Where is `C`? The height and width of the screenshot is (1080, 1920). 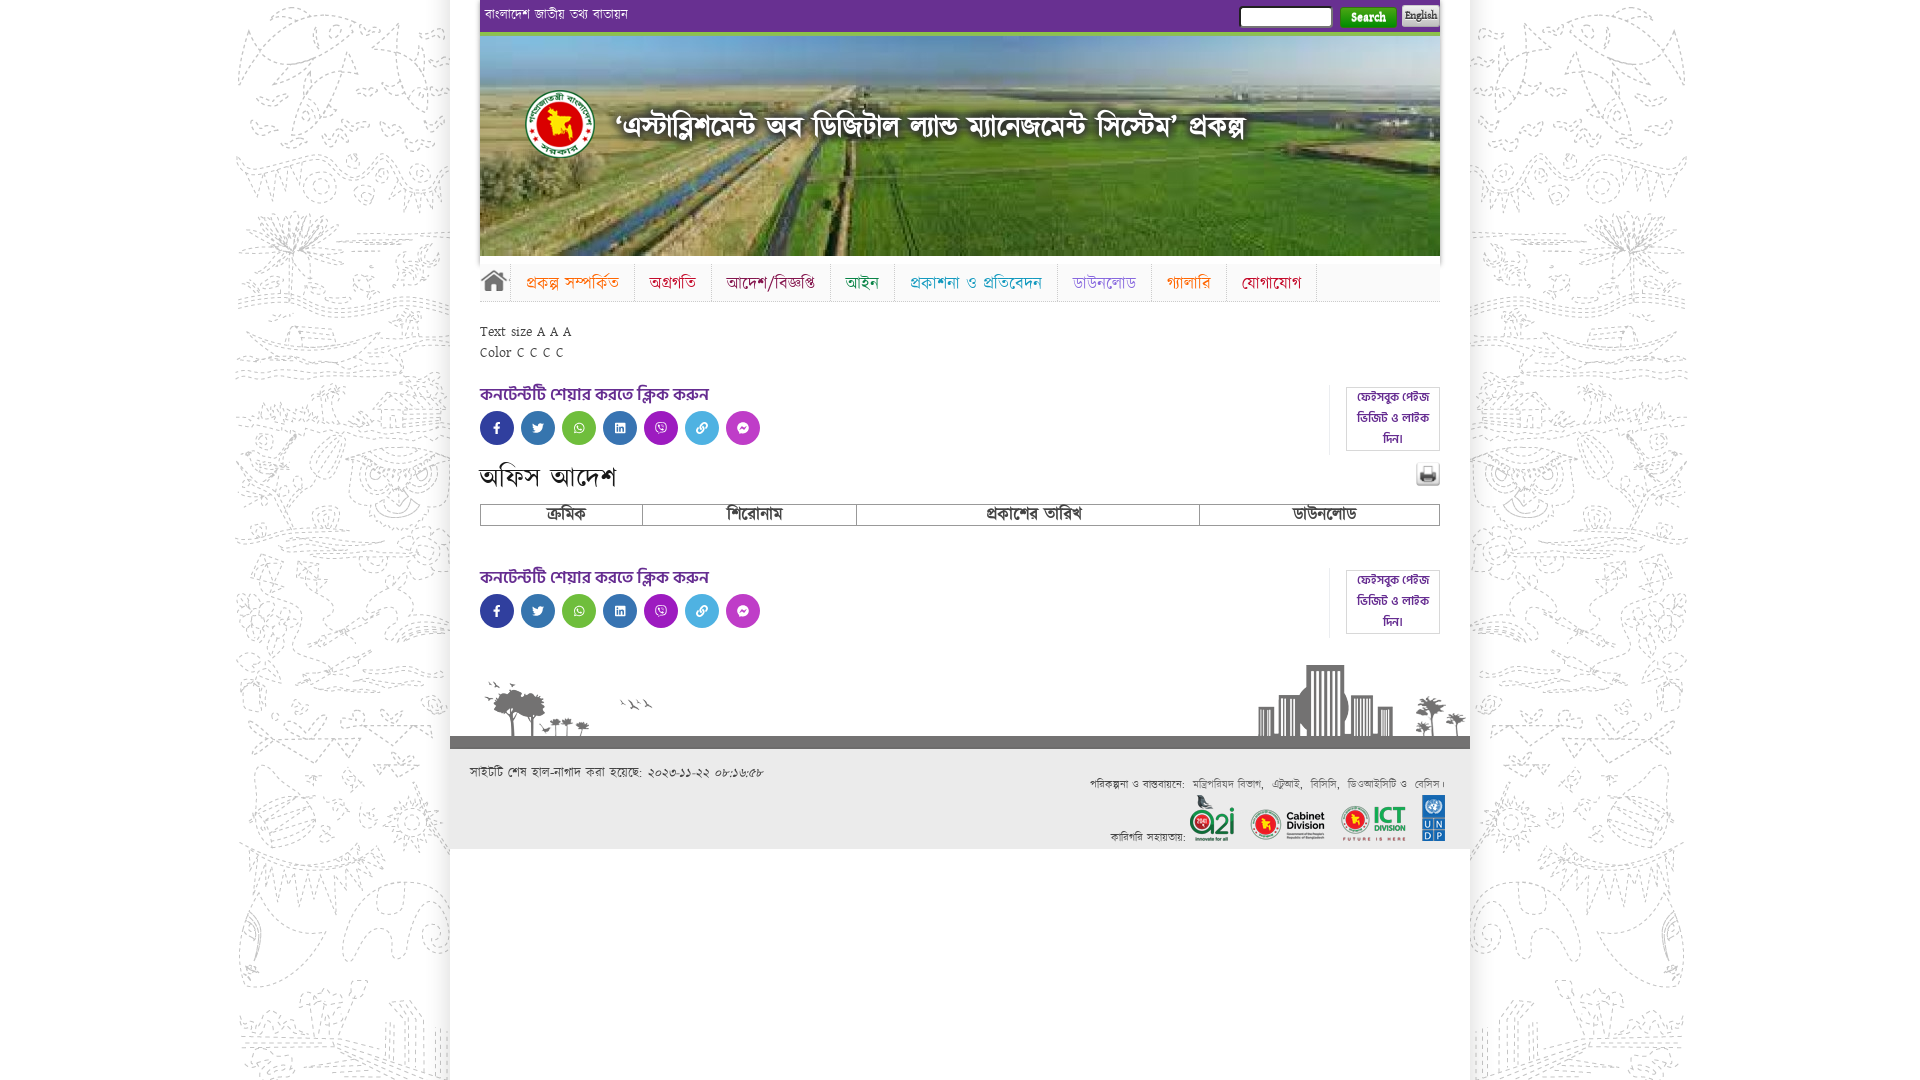
C is located at coordinates (534, 353).